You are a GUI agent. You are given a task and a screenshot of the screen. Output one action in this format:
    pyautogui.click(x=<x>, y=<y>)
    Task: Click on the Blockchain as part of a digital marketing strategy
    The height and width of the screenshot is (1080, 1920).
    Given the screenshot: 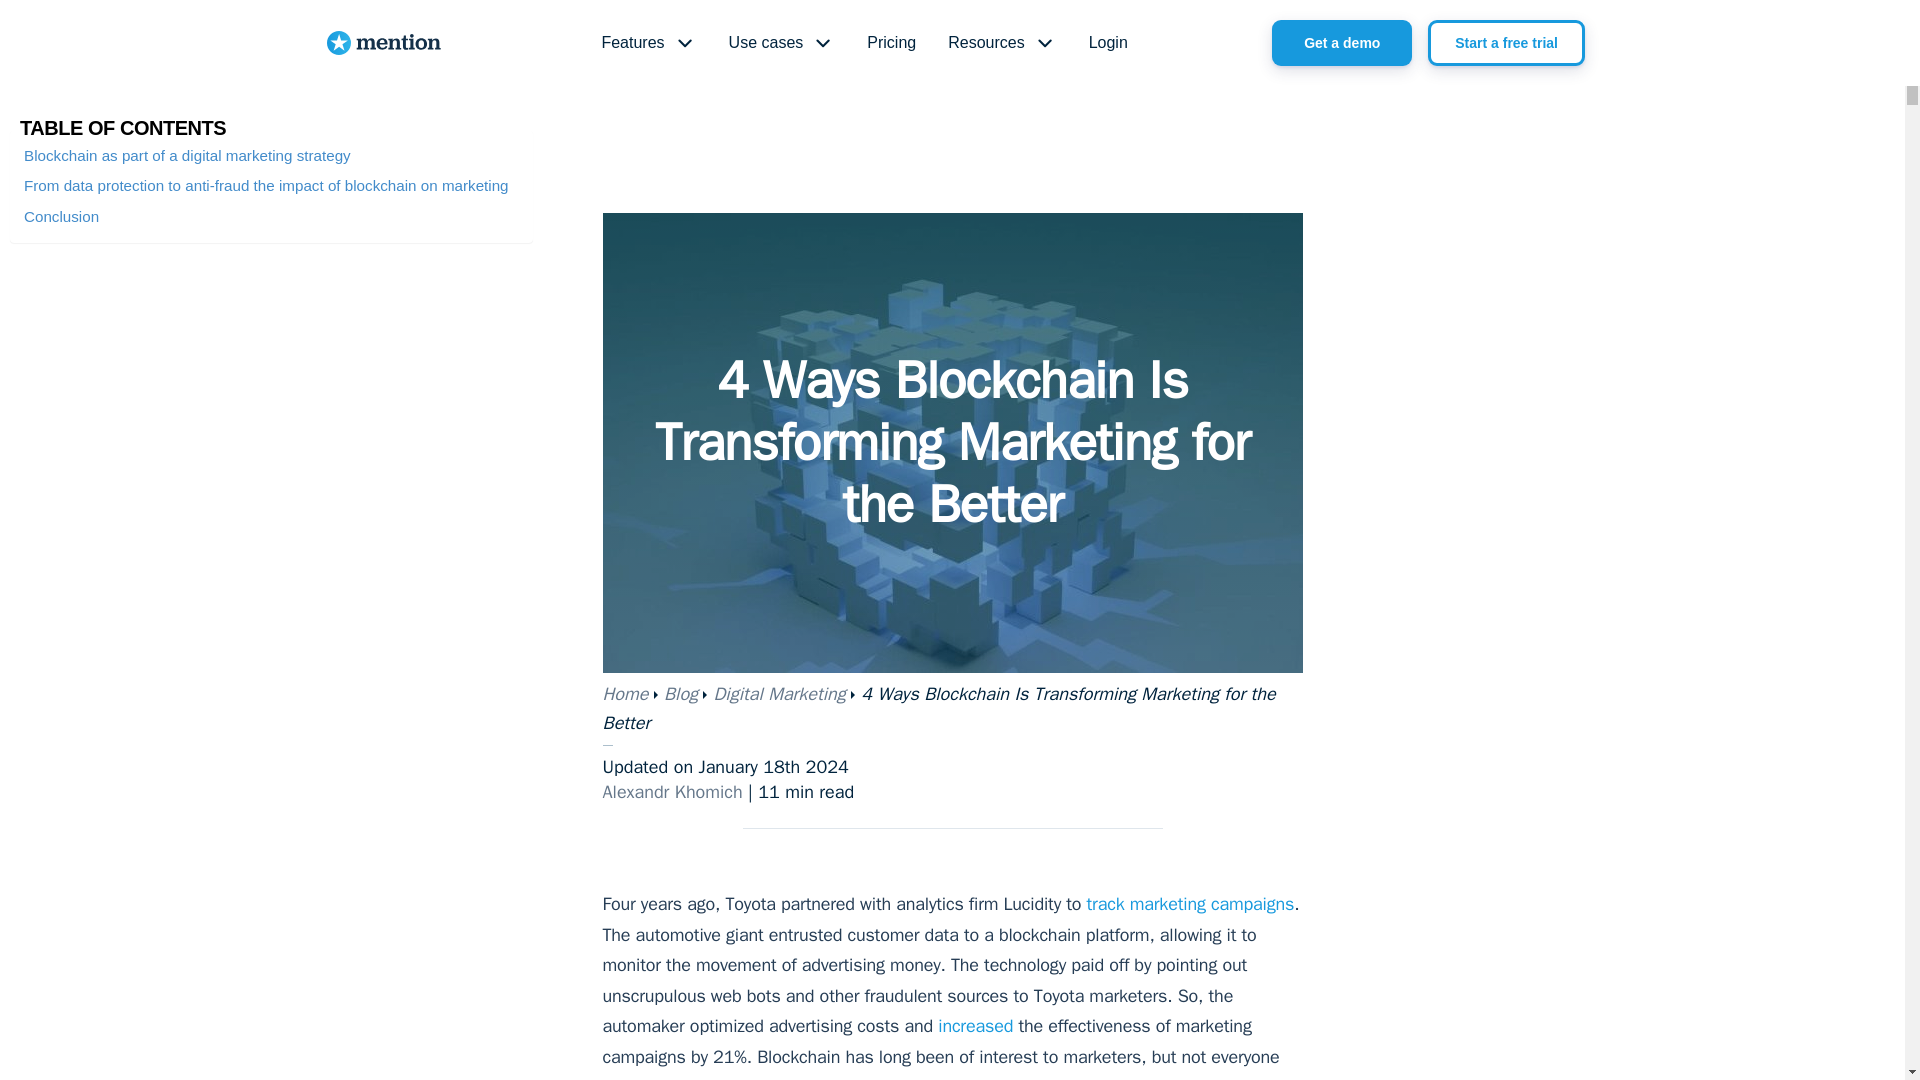 What is the action you would take?
    pyautogui.click(x=187, y=156)
    